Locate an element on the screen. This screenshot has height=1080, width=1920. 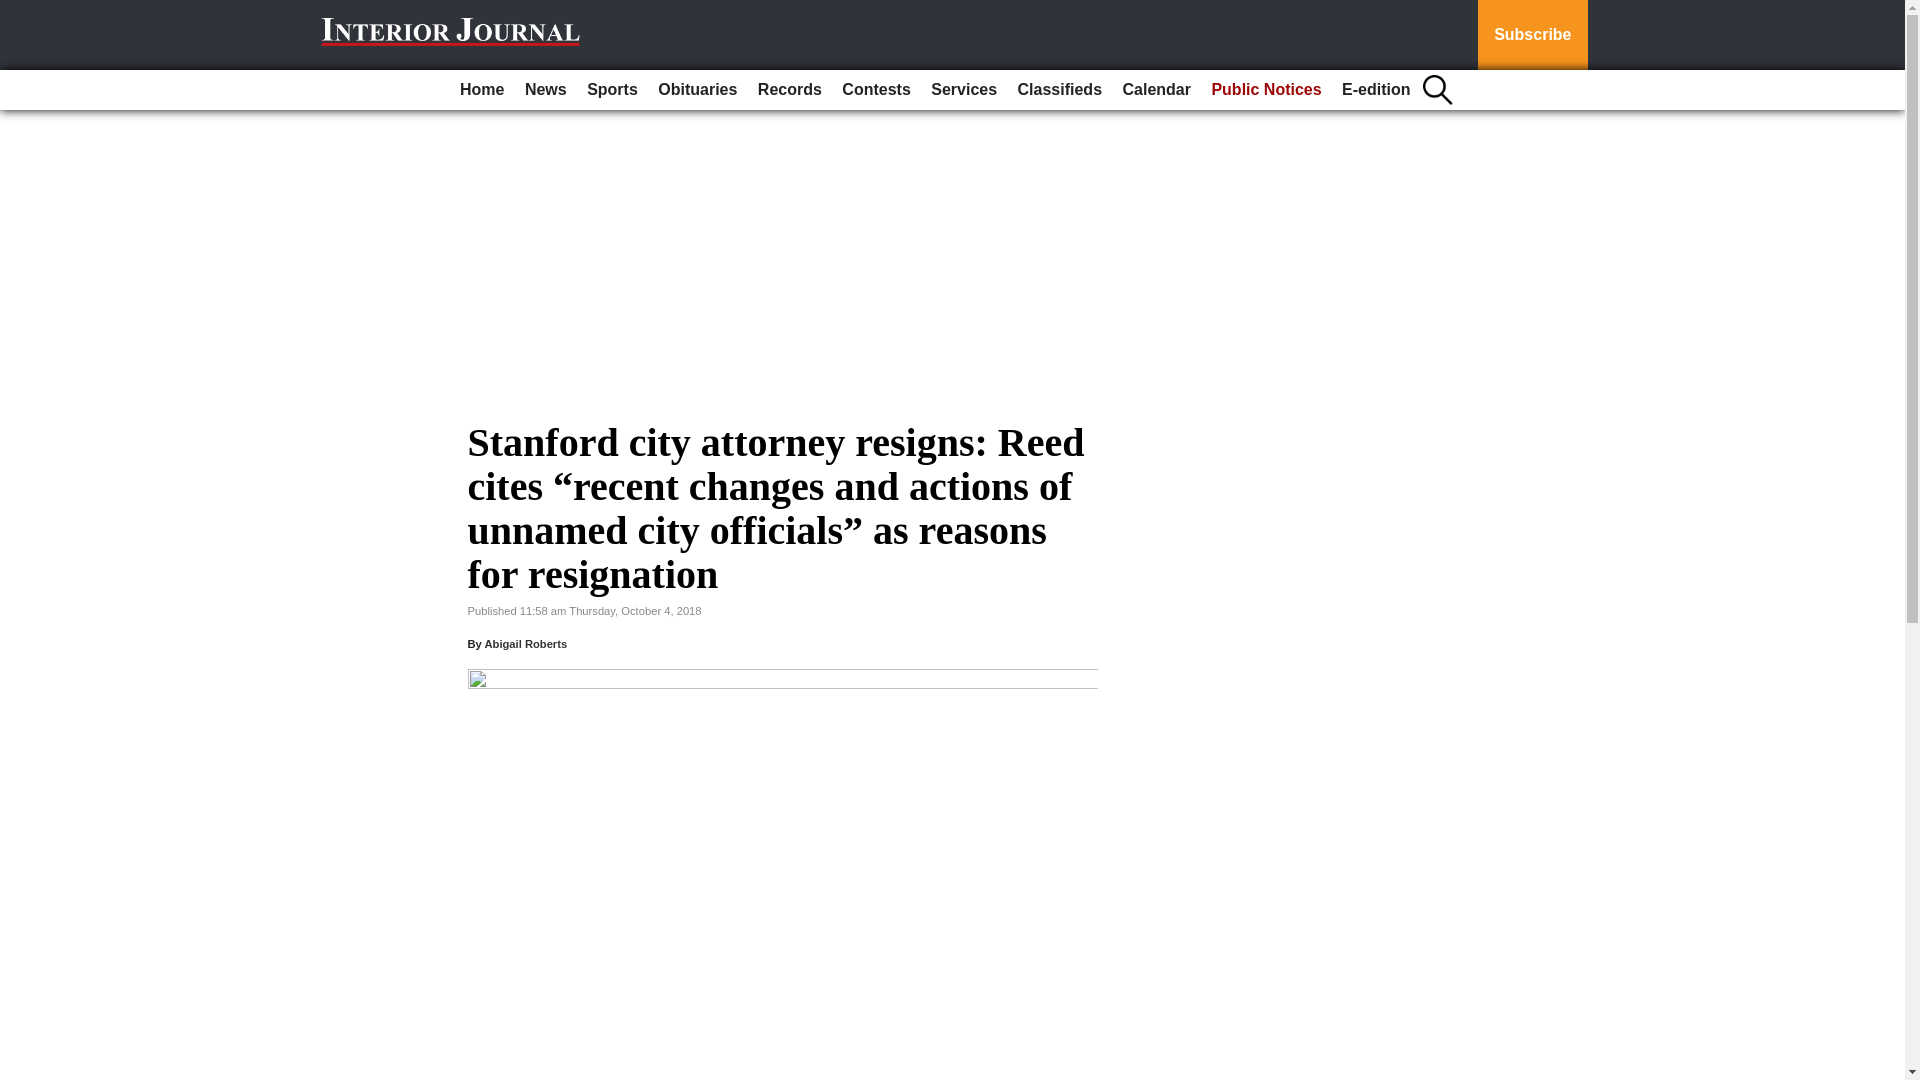
Sports is located at coordinates (612, 90).